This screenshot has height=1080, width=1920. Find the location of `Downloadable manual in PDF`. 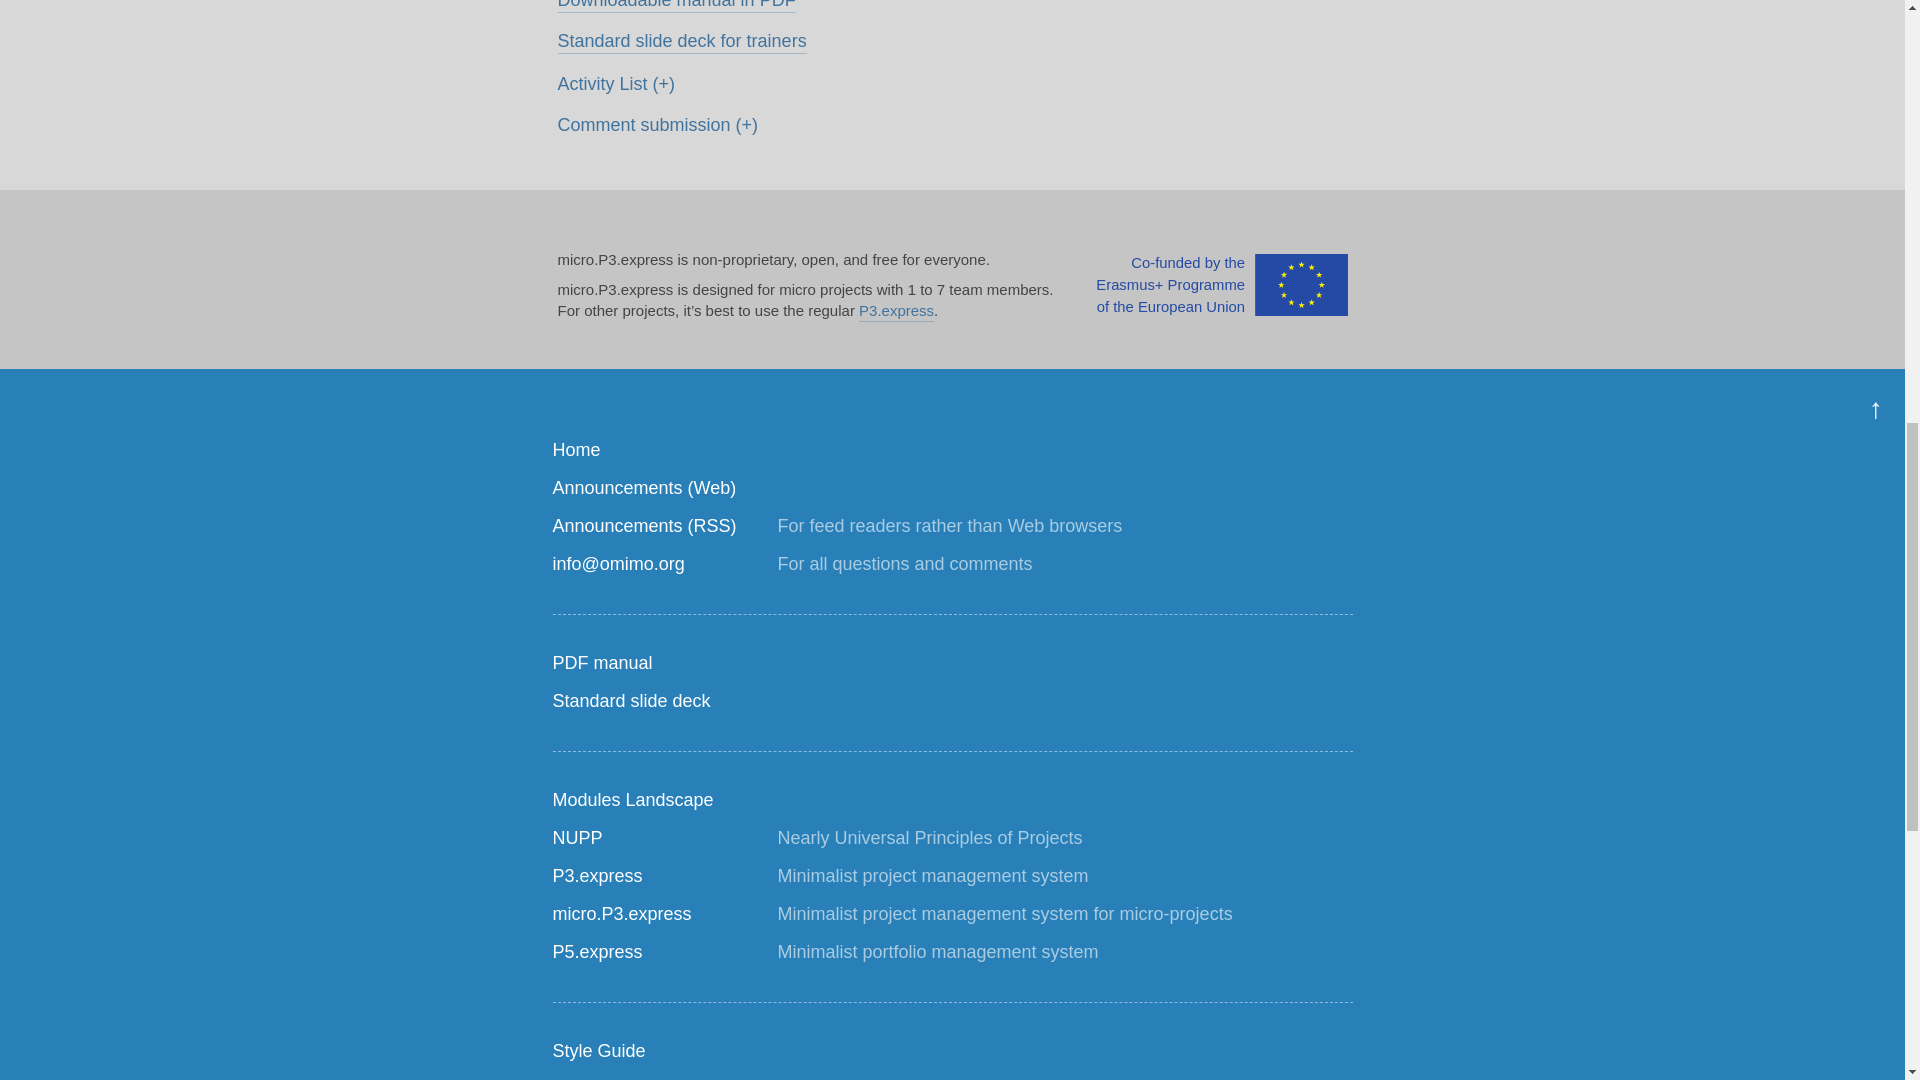

Downloadable manual in PDF is located at coordinates (677, 6).